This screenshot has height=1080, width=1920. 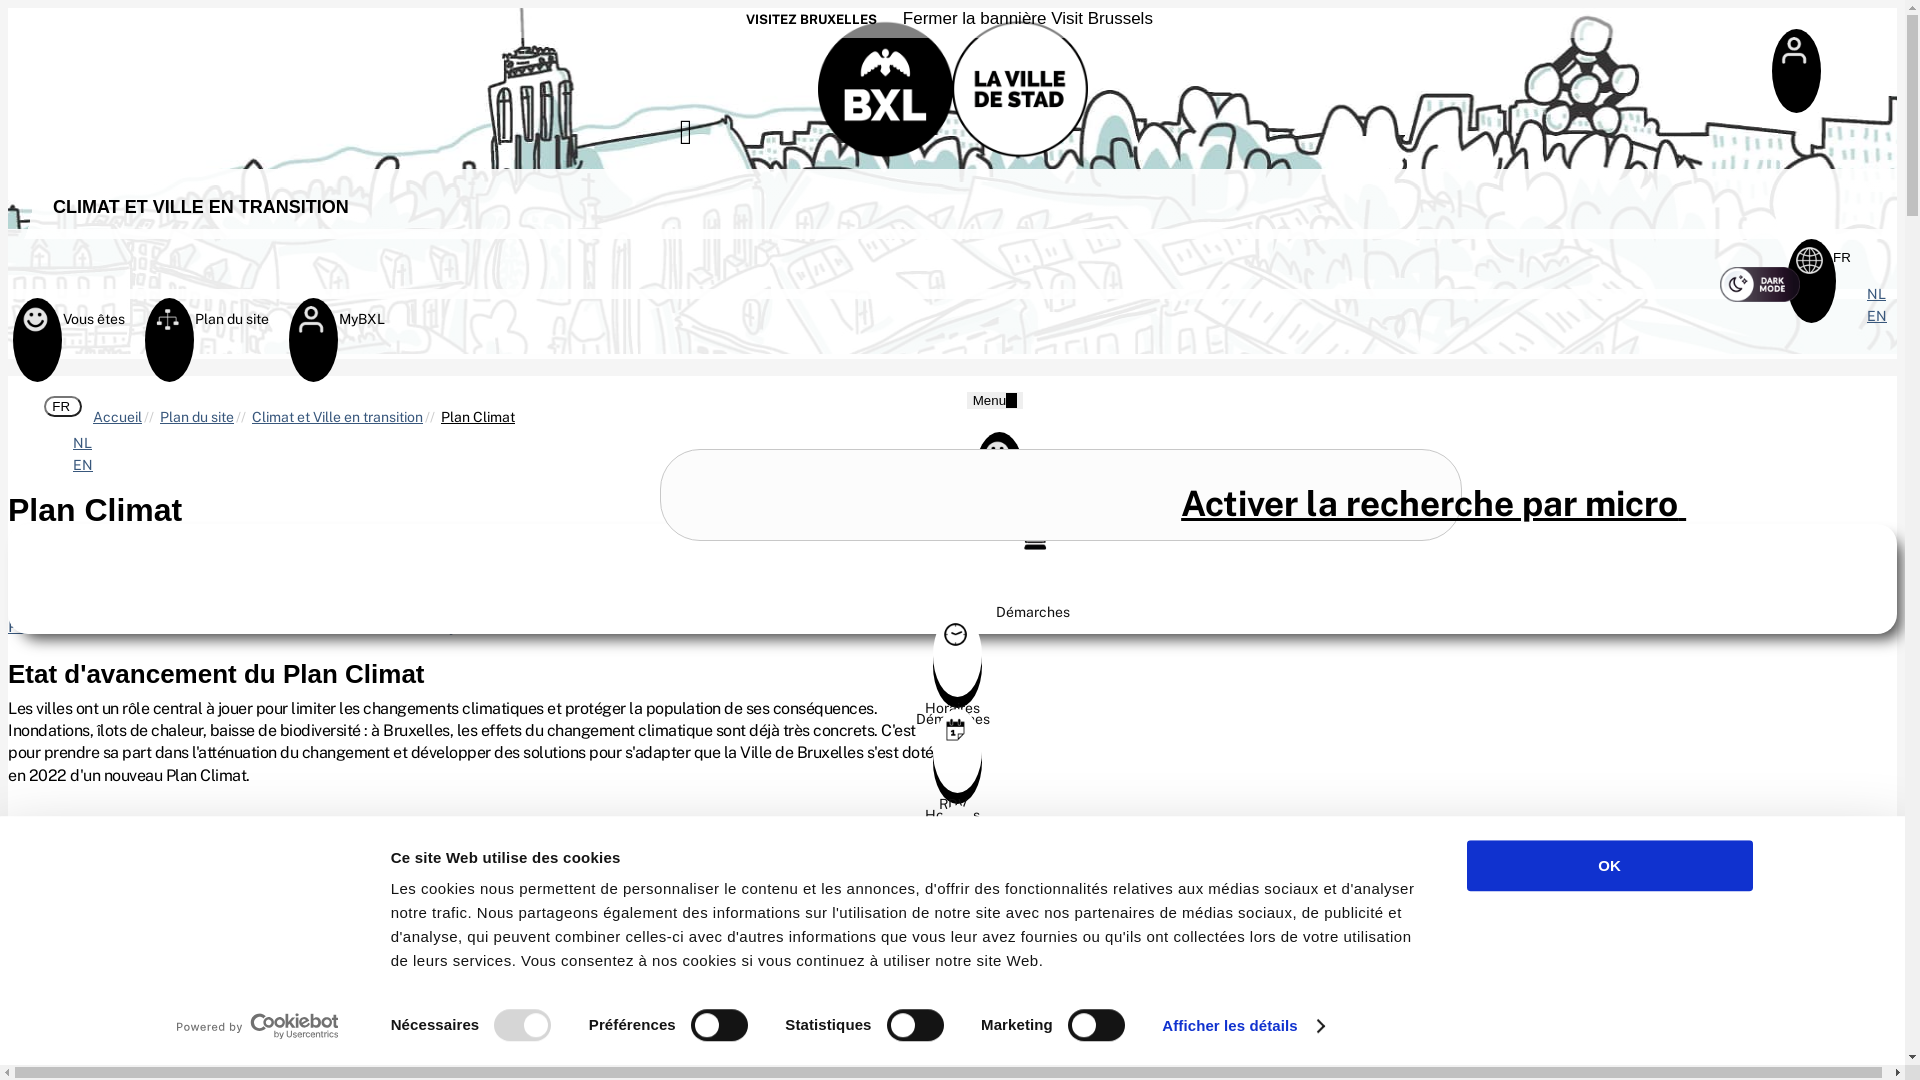 I want to click on EN, so click(x=83, y=465).